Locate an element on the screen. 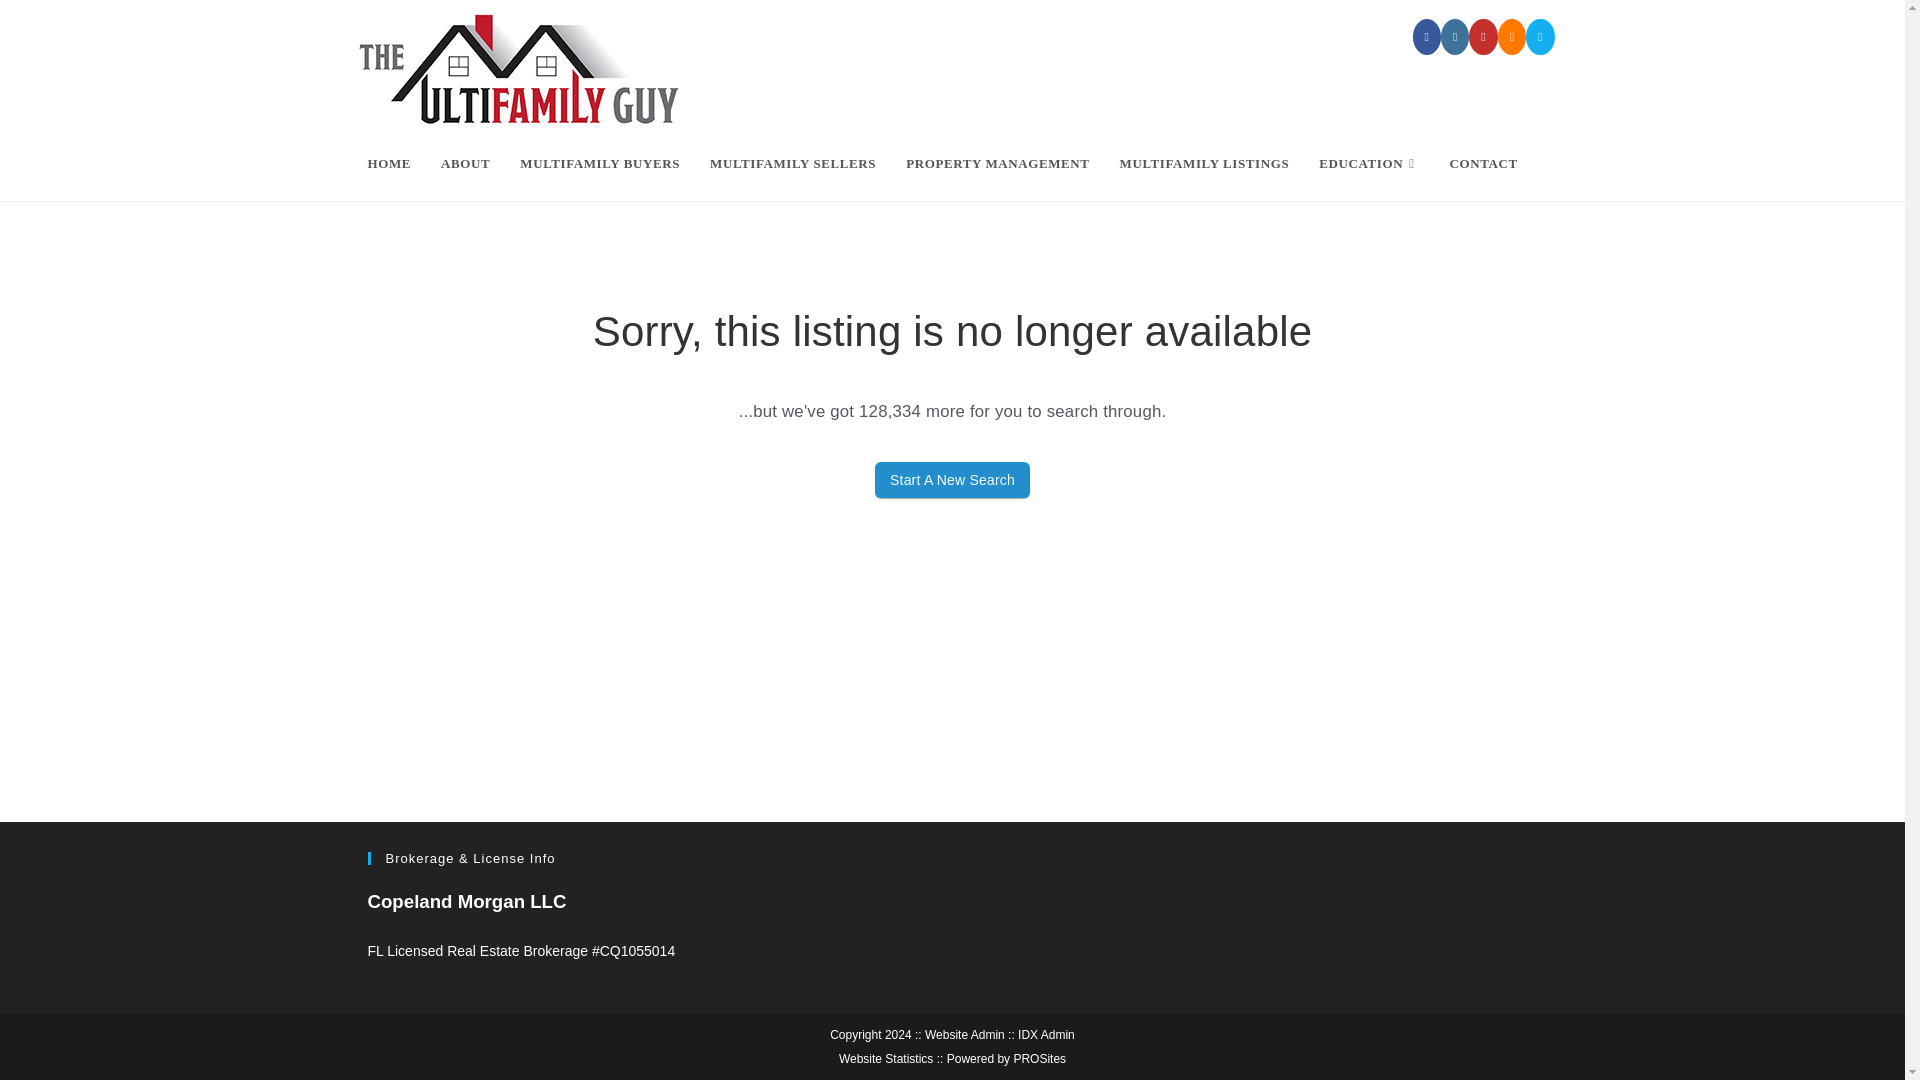 Image resolution: width=1920 pixels, height=1080 pixels. MULTIFAMILY LISTINGS is located at coordinates (1205, 164).